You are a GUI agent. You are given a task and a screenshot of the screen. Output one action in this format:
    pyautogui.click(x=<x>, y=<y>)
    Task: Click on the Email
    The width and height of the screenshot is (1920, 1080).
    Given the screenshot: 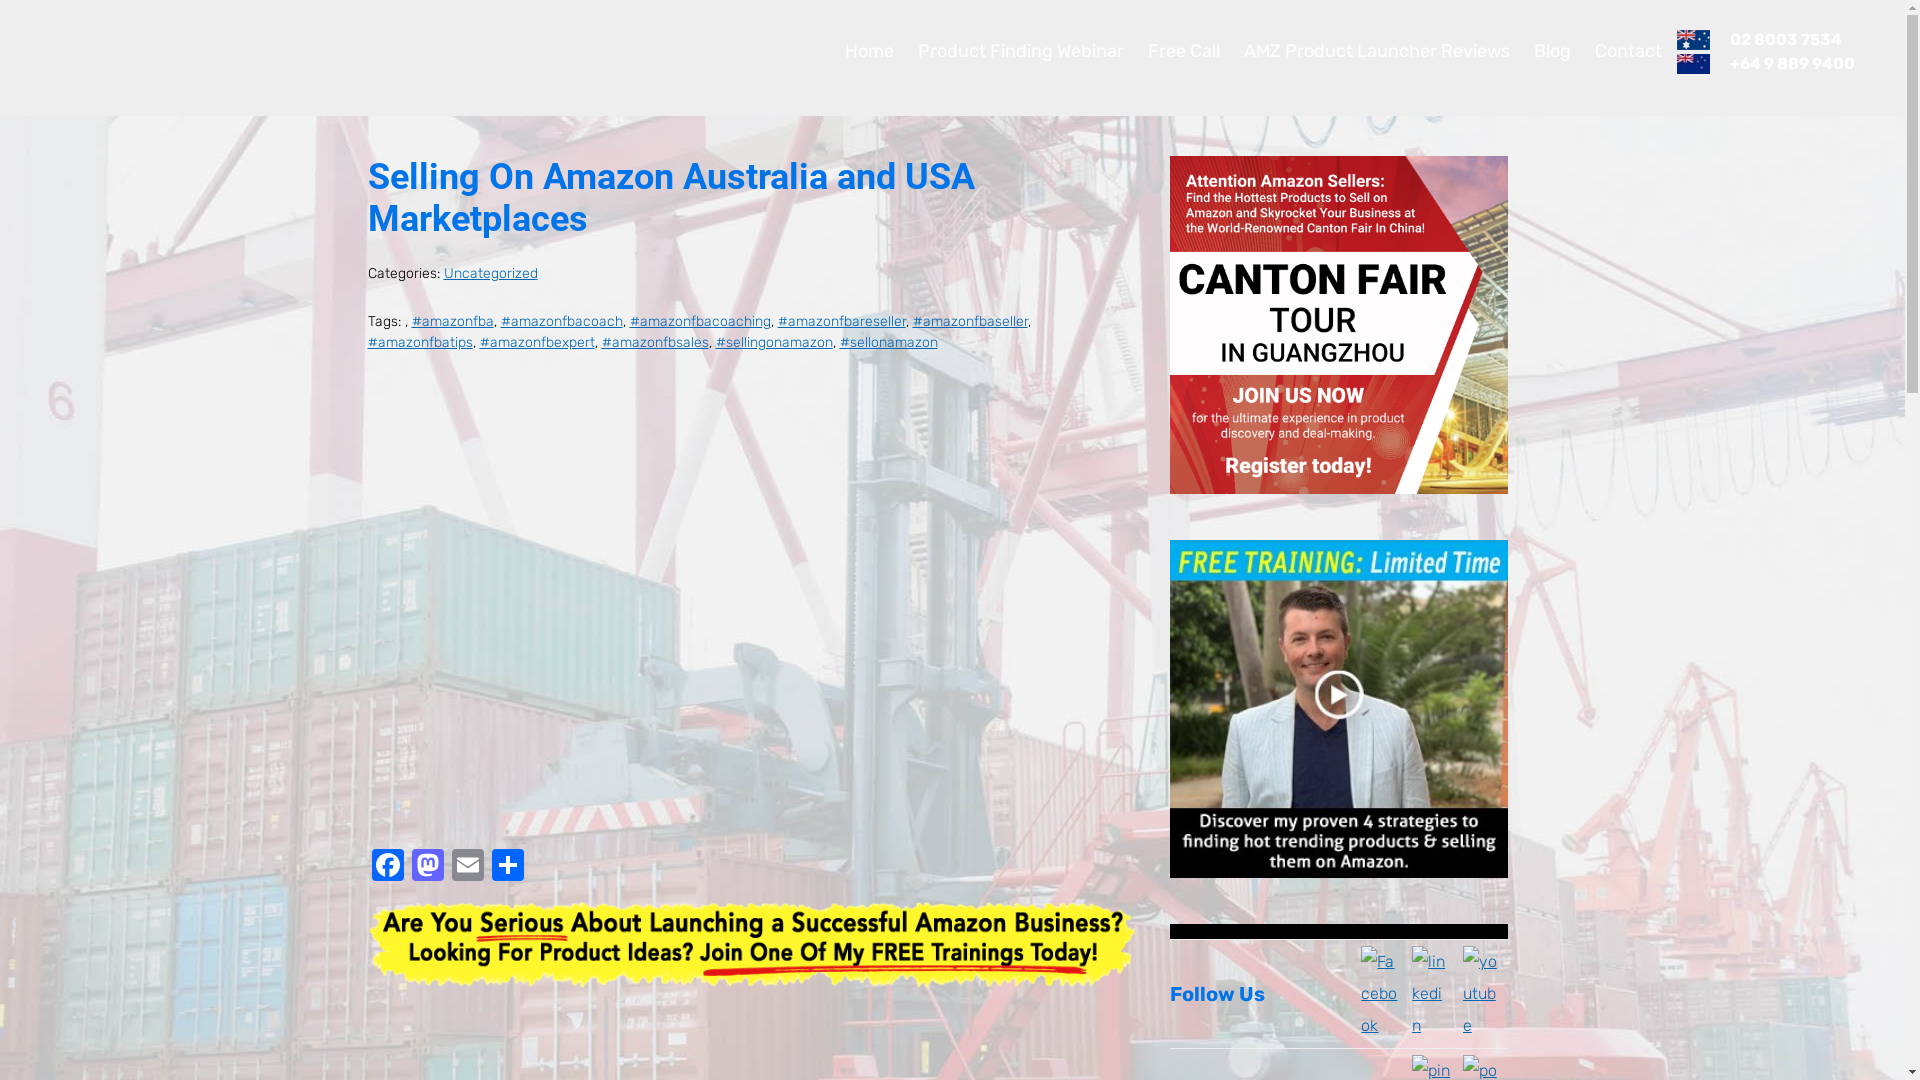 What is the action you would take?
    pyautogui.click(x=468, y=868)
    